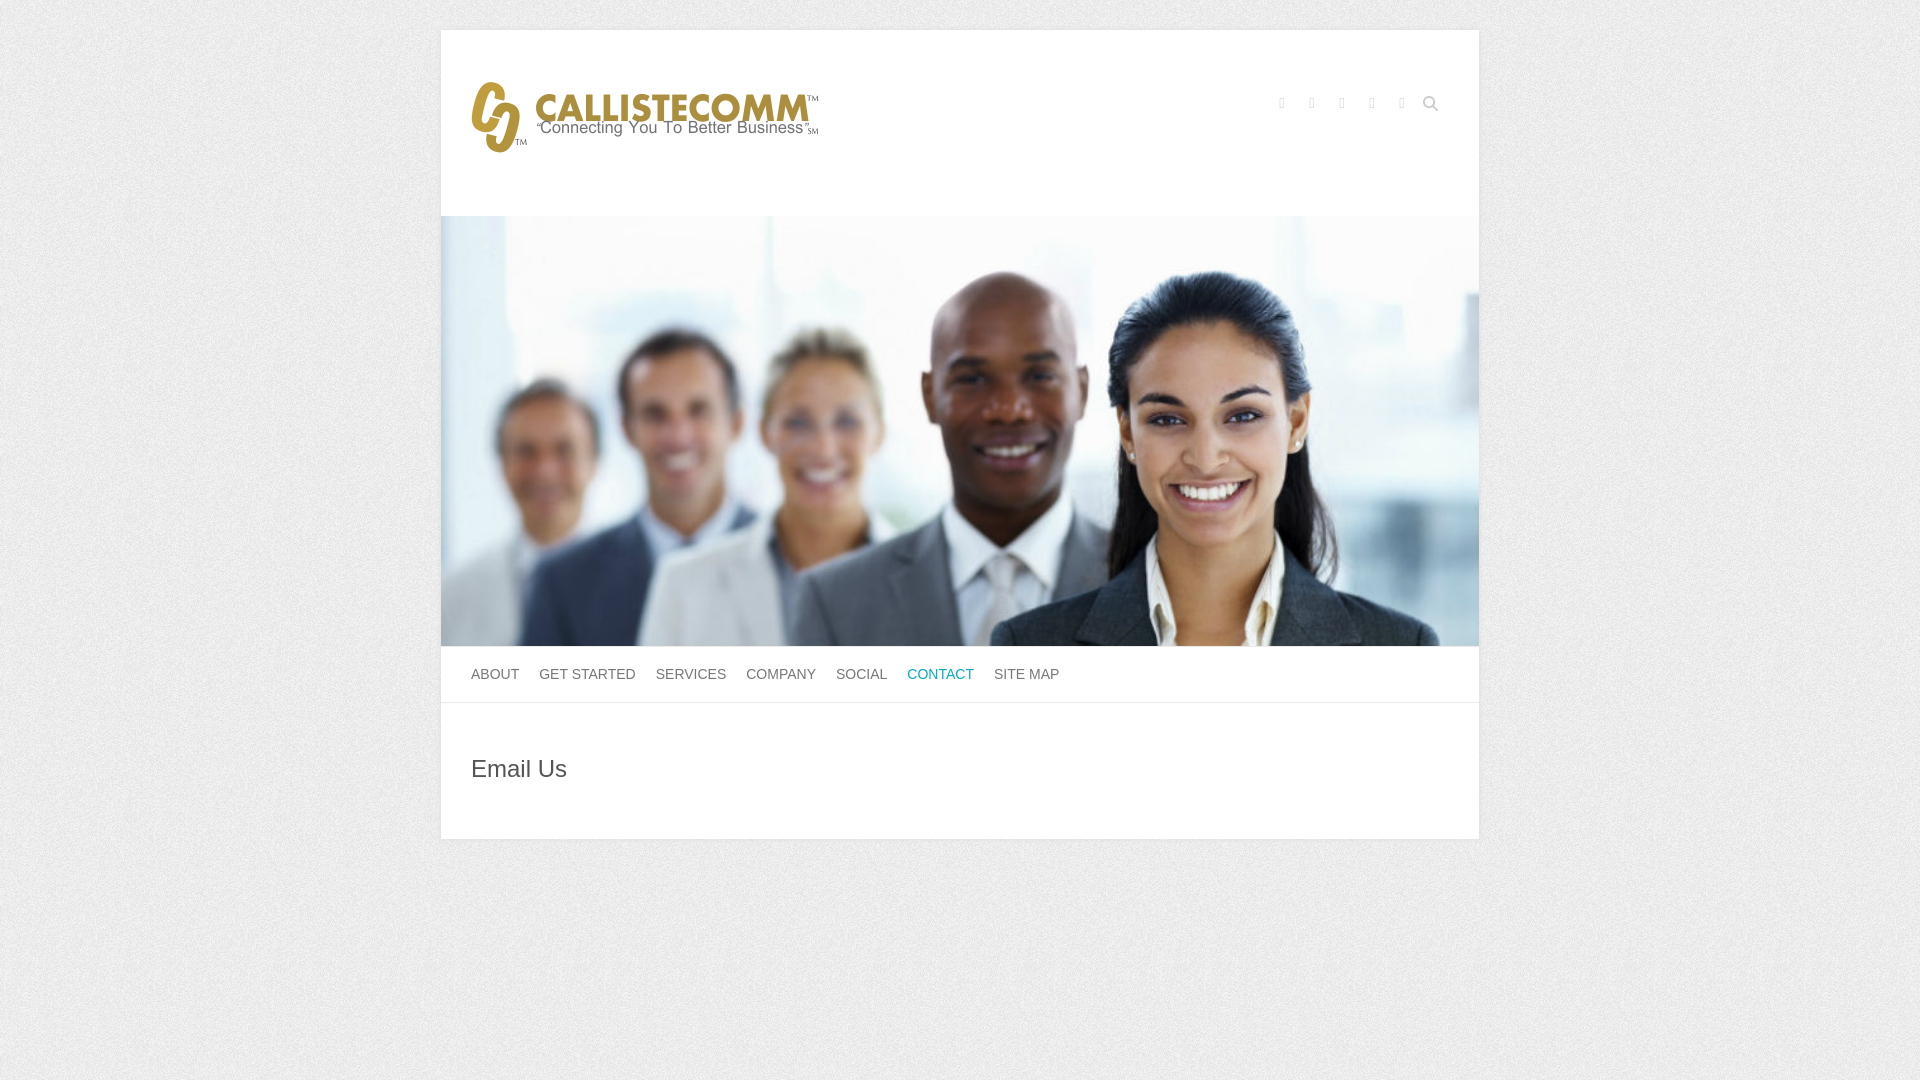  What do you see at coordinates (940, 674) in the screenshot?
I see `CONTACT` at bounding box center [940, 674].